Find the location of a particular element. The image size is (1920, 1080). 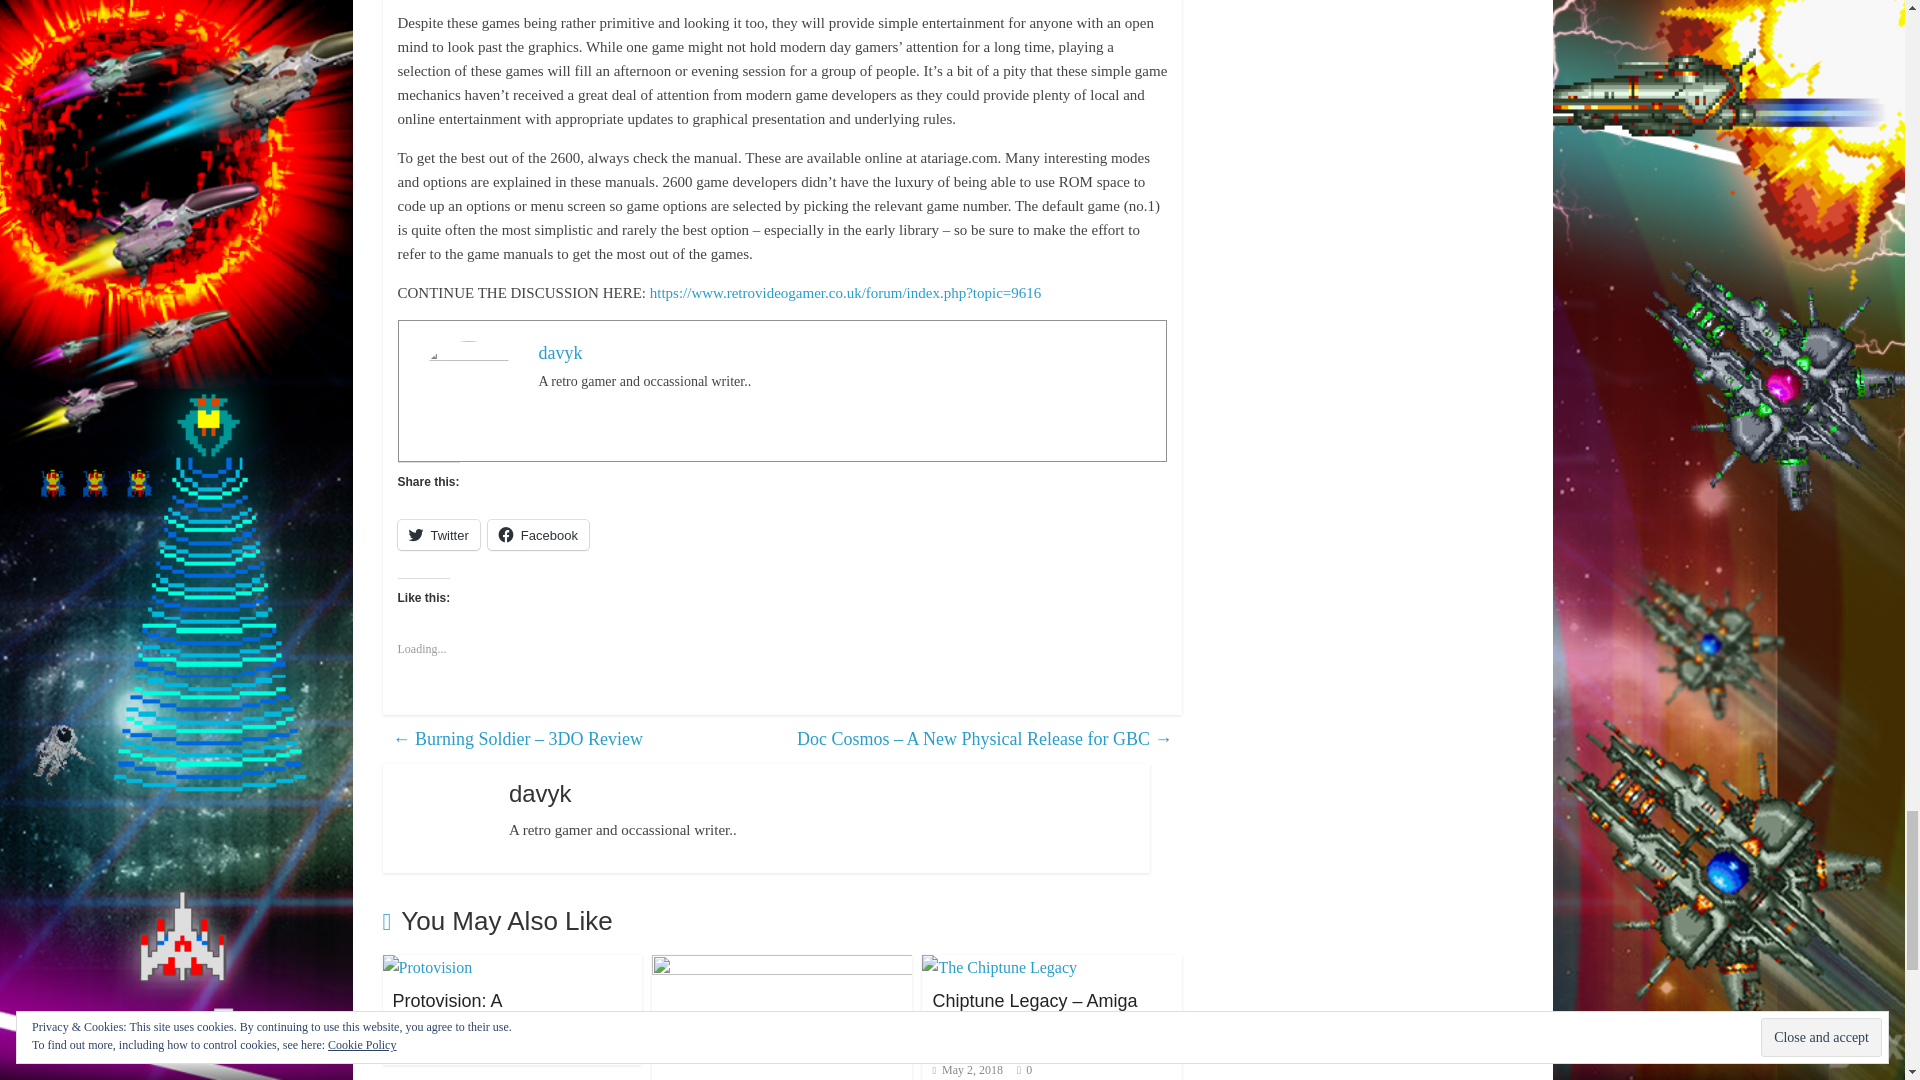

Psytronik Software: A RETROspective. is located at coordinates (782, 968).